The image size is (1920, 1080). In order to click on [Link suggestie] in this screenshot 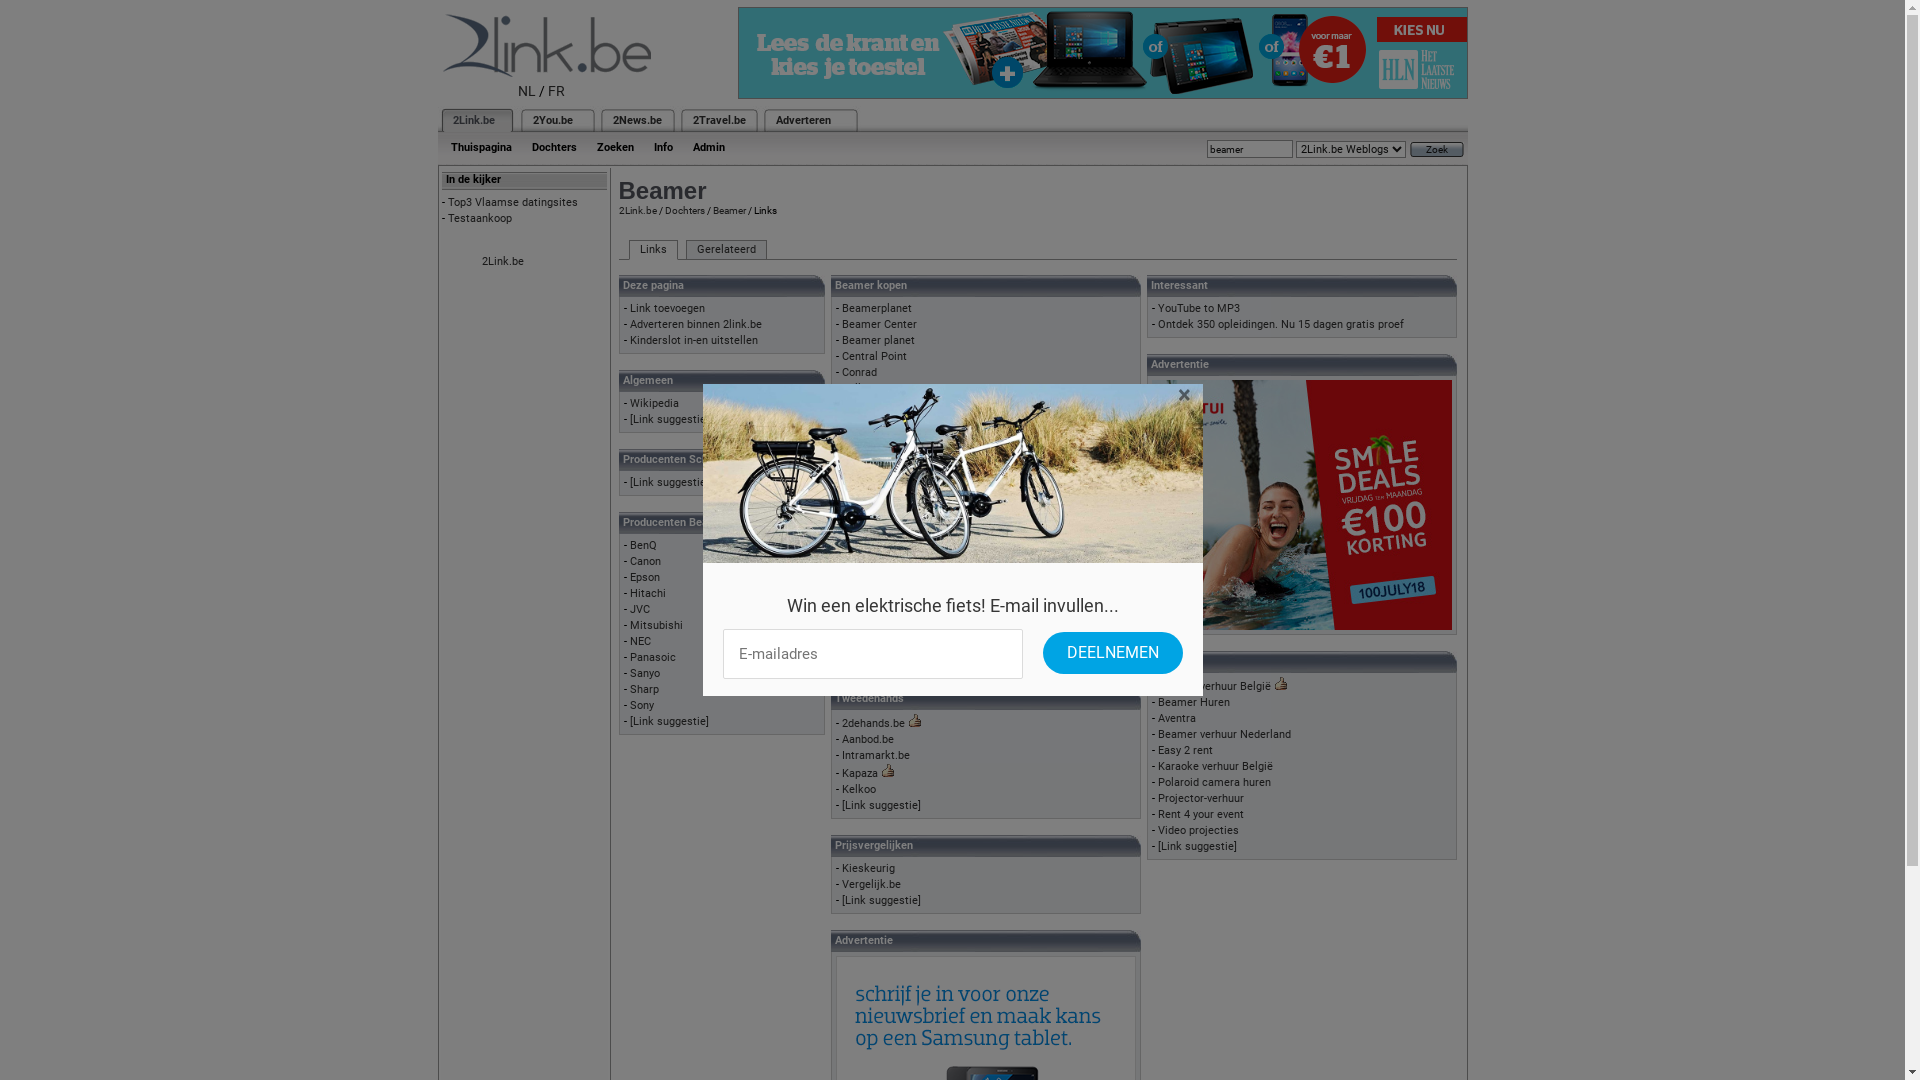, I will do `click(1198, 846)`.